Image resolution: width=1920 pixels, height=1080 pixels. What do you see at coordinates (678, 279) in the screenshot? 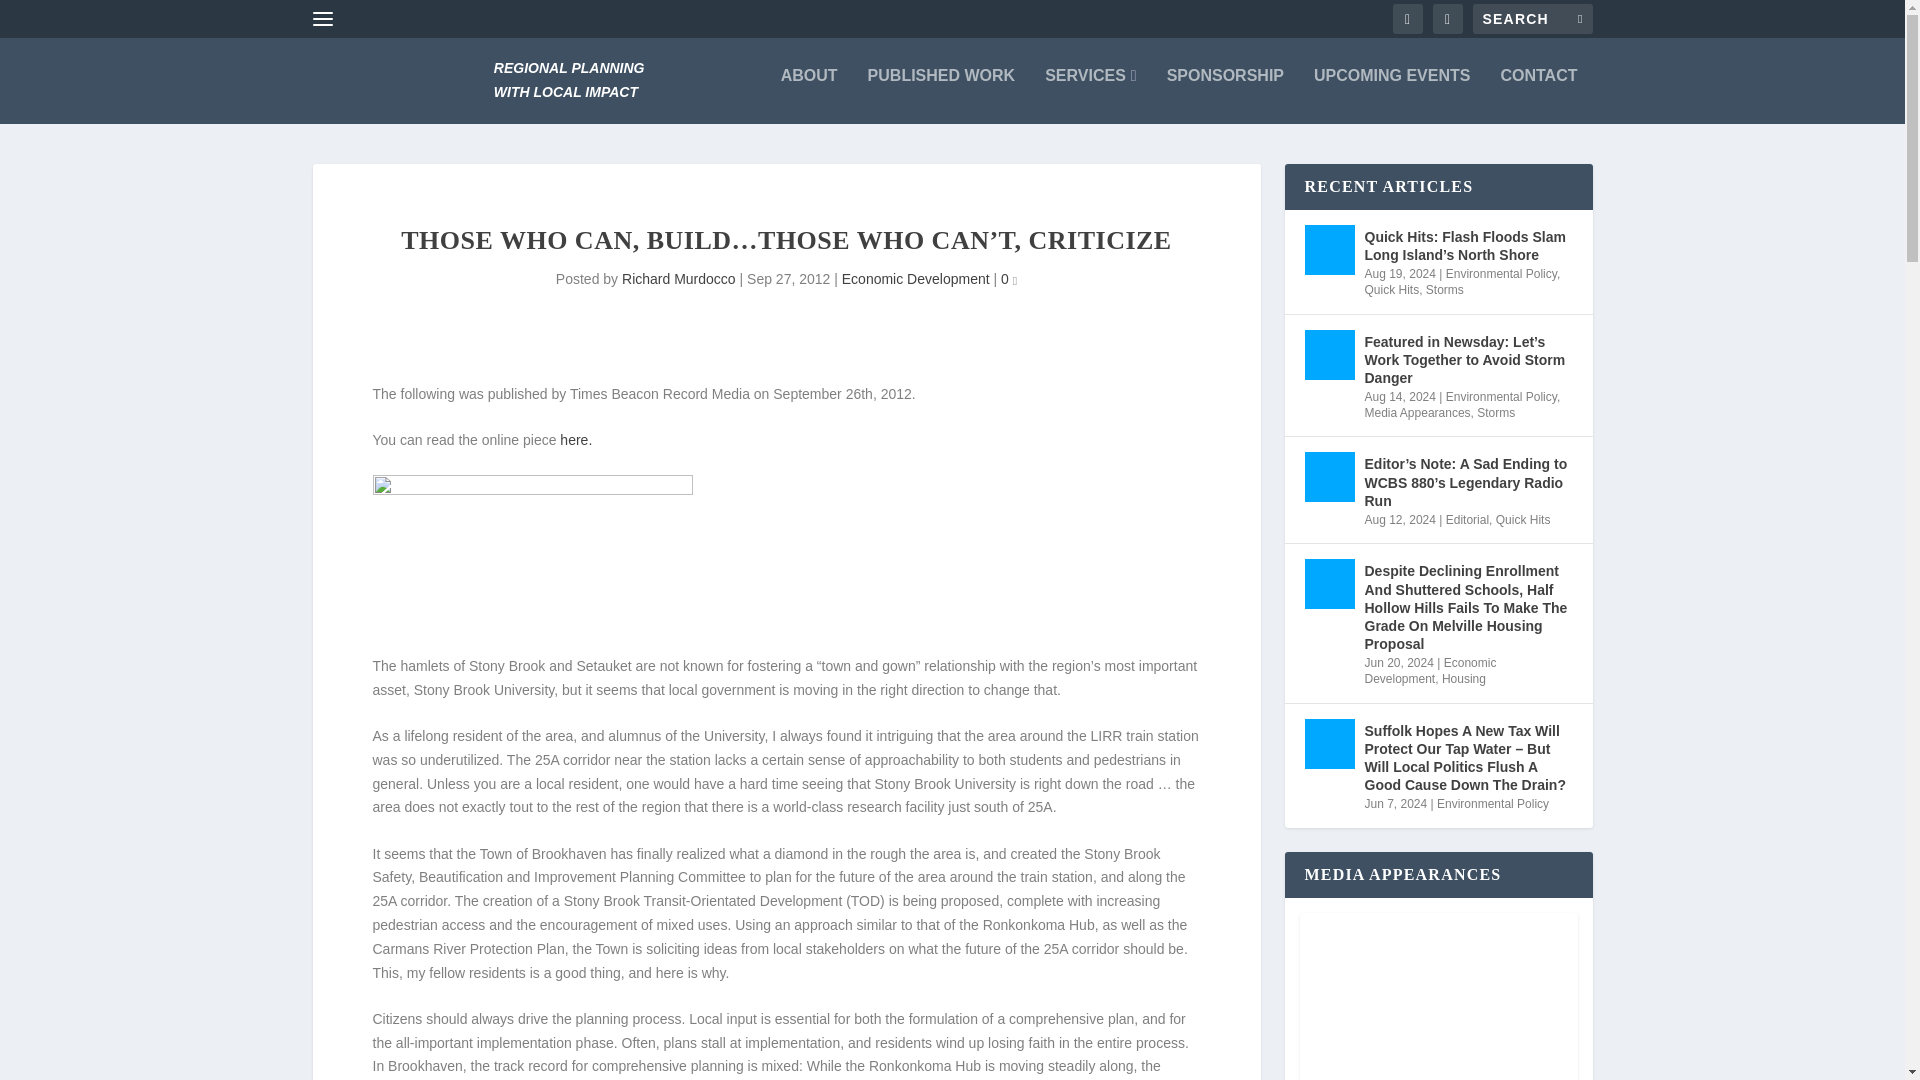
I see `Posts by Richard Murdocco` at bounding box center [678, 279].